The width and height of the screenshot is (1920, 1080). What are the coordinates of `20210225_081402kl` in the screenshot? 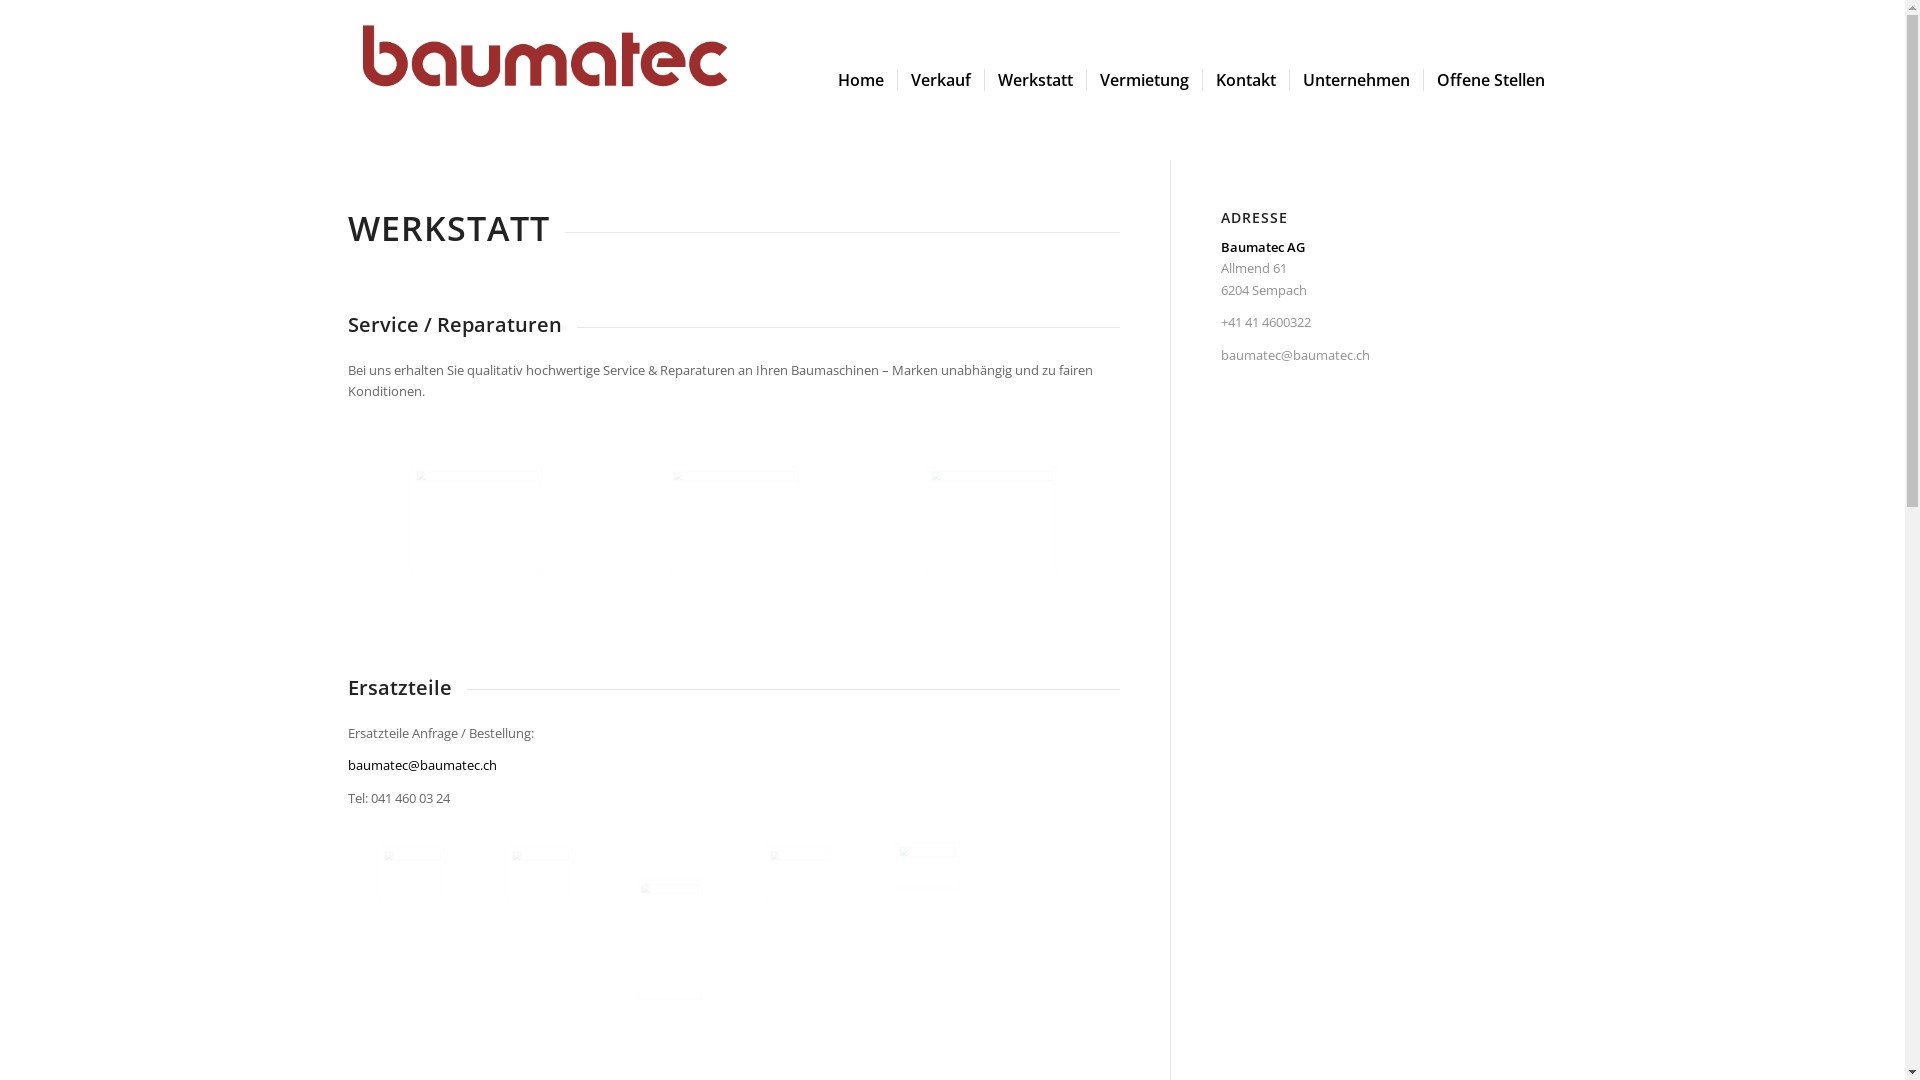 It's located at (444, 900).